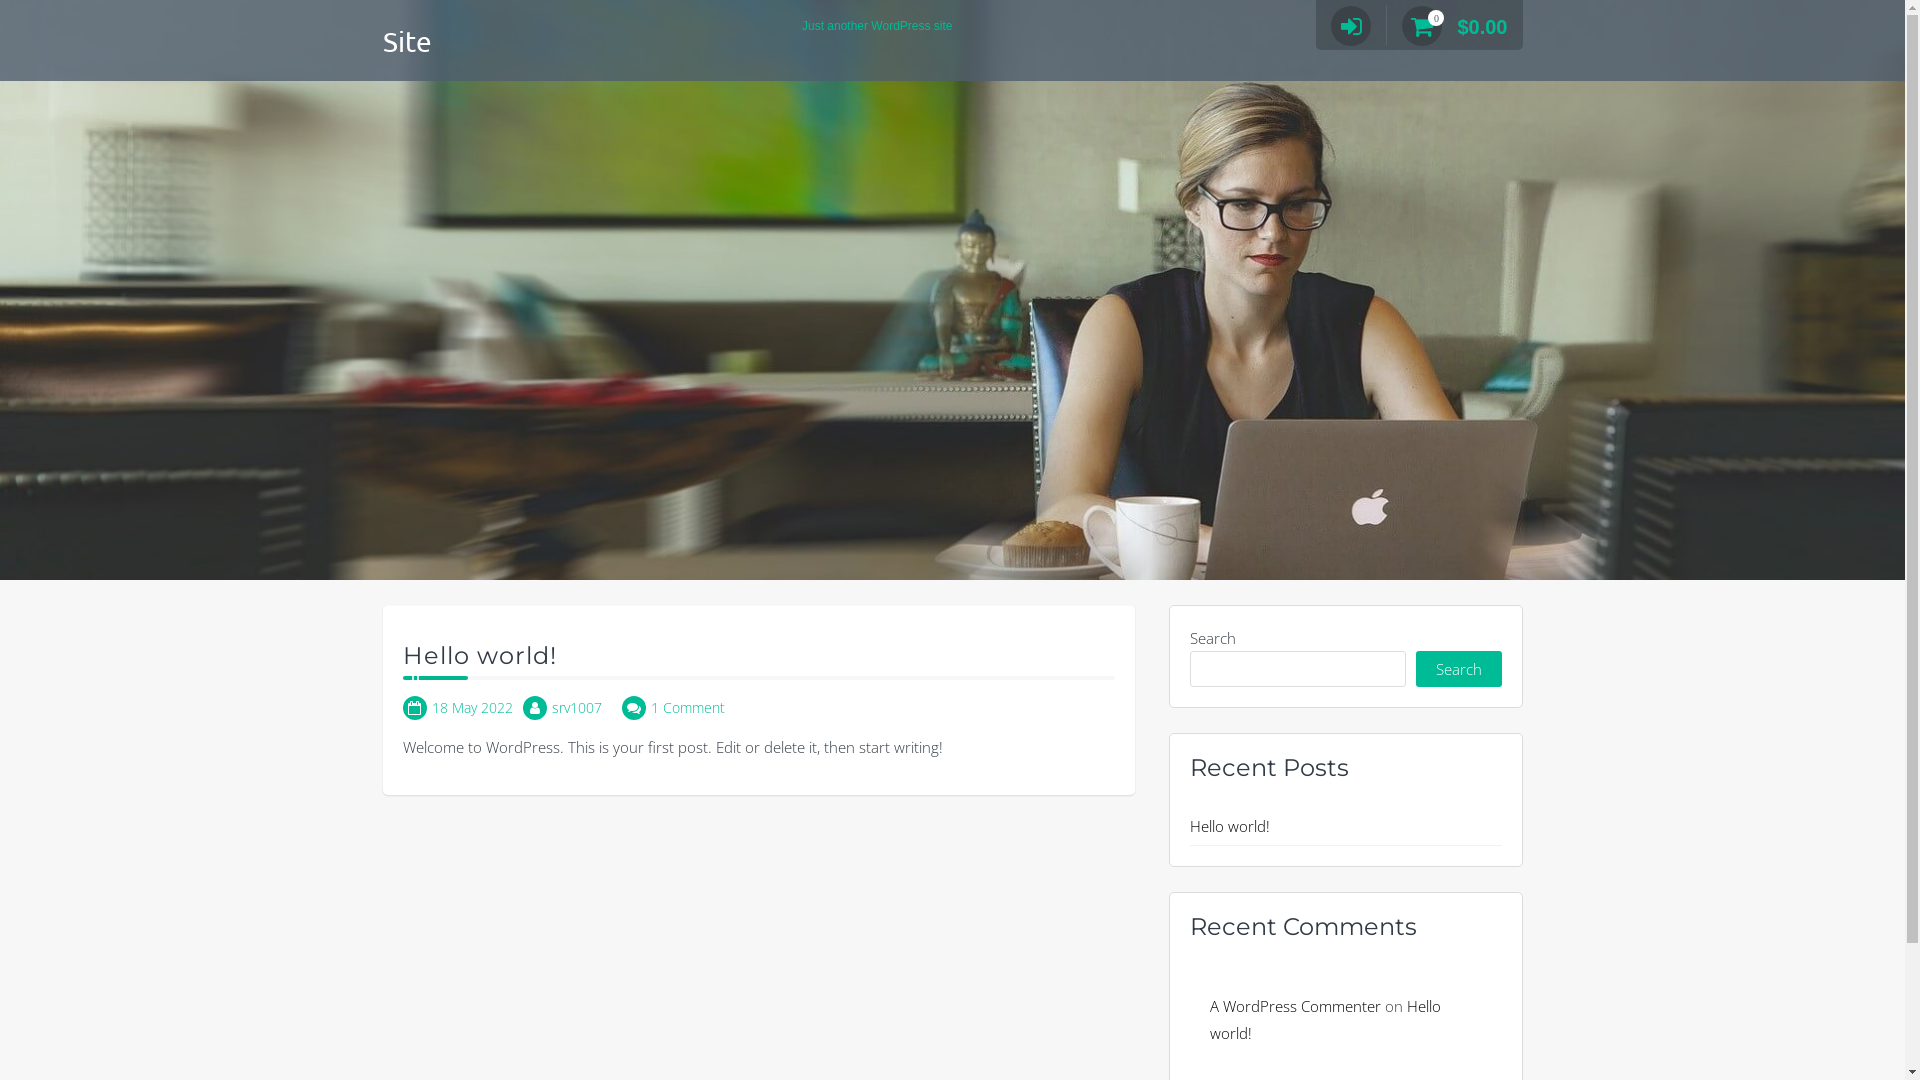 The width and height of the screenshot is (1920, 1080). I want to click on Site, so click(406, 42).